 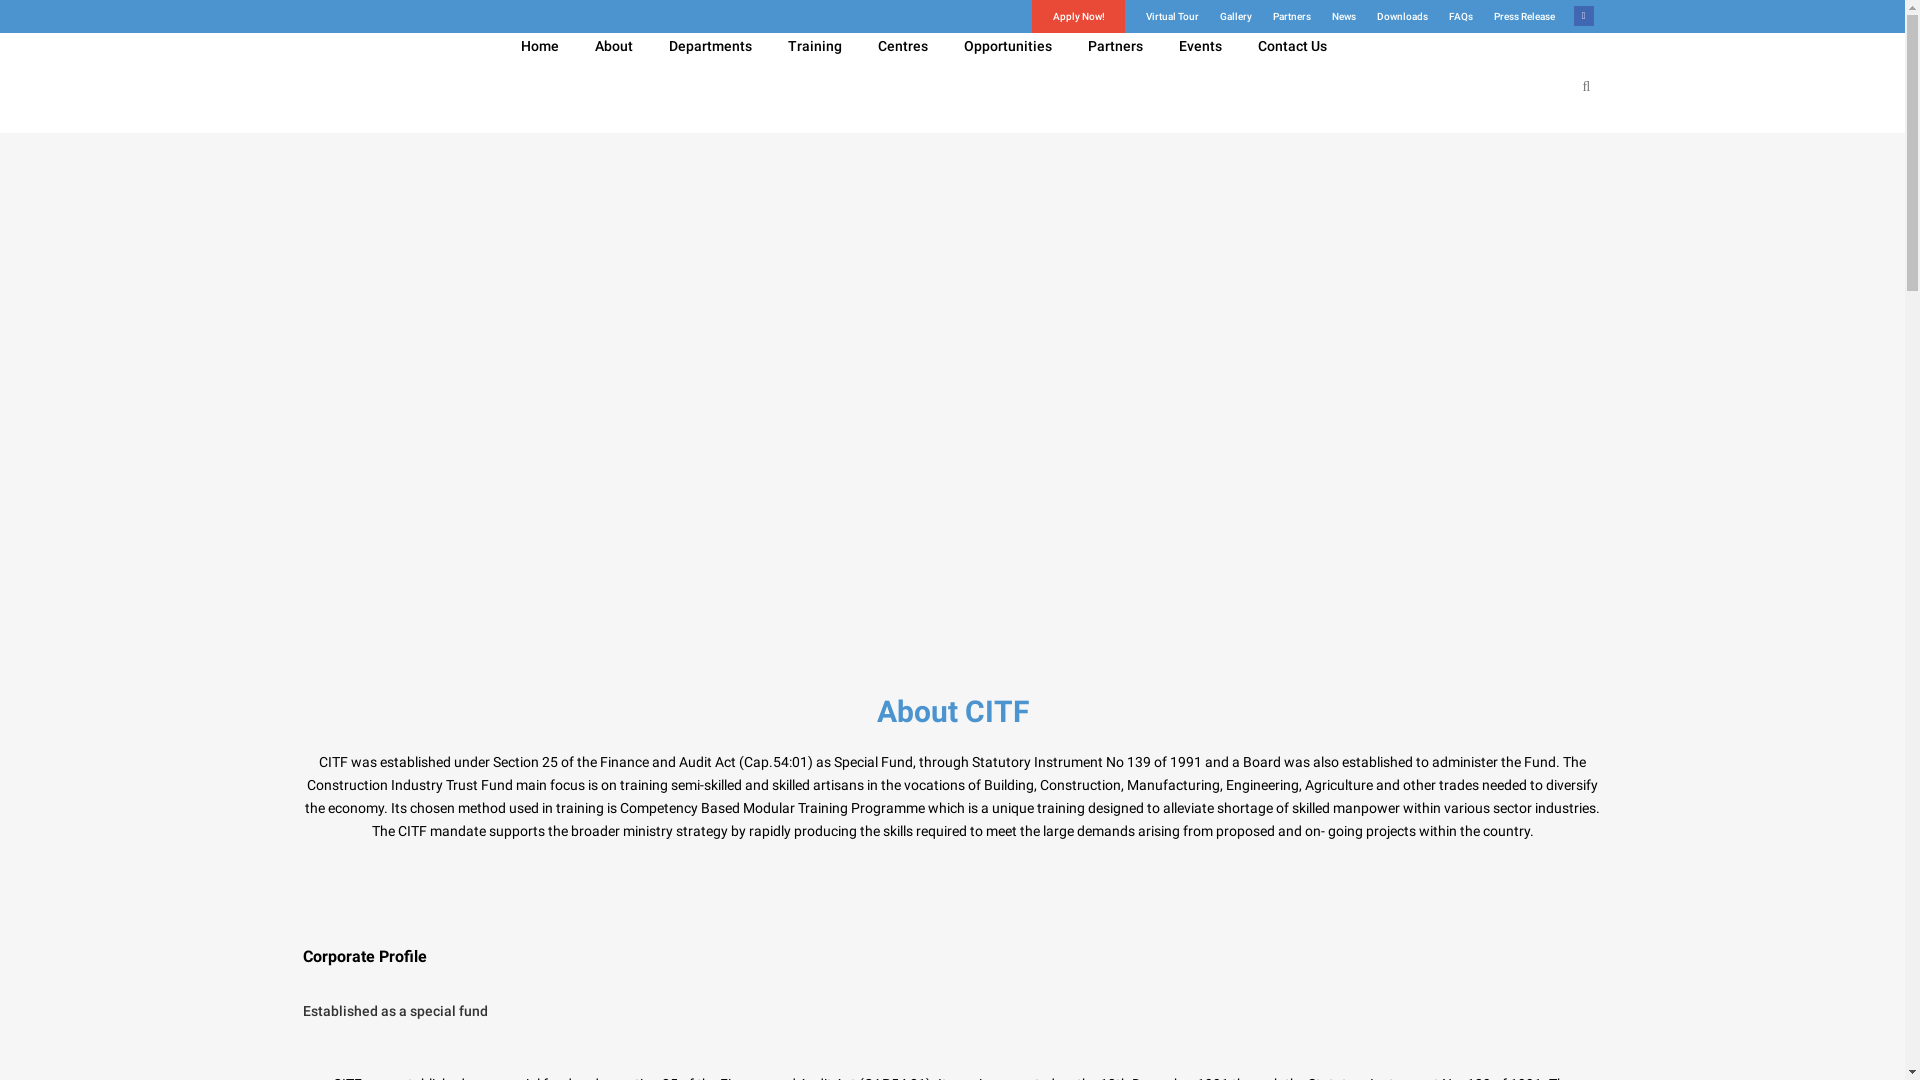 I want to click on Virtual Tour, so click(x=1161, y=16).